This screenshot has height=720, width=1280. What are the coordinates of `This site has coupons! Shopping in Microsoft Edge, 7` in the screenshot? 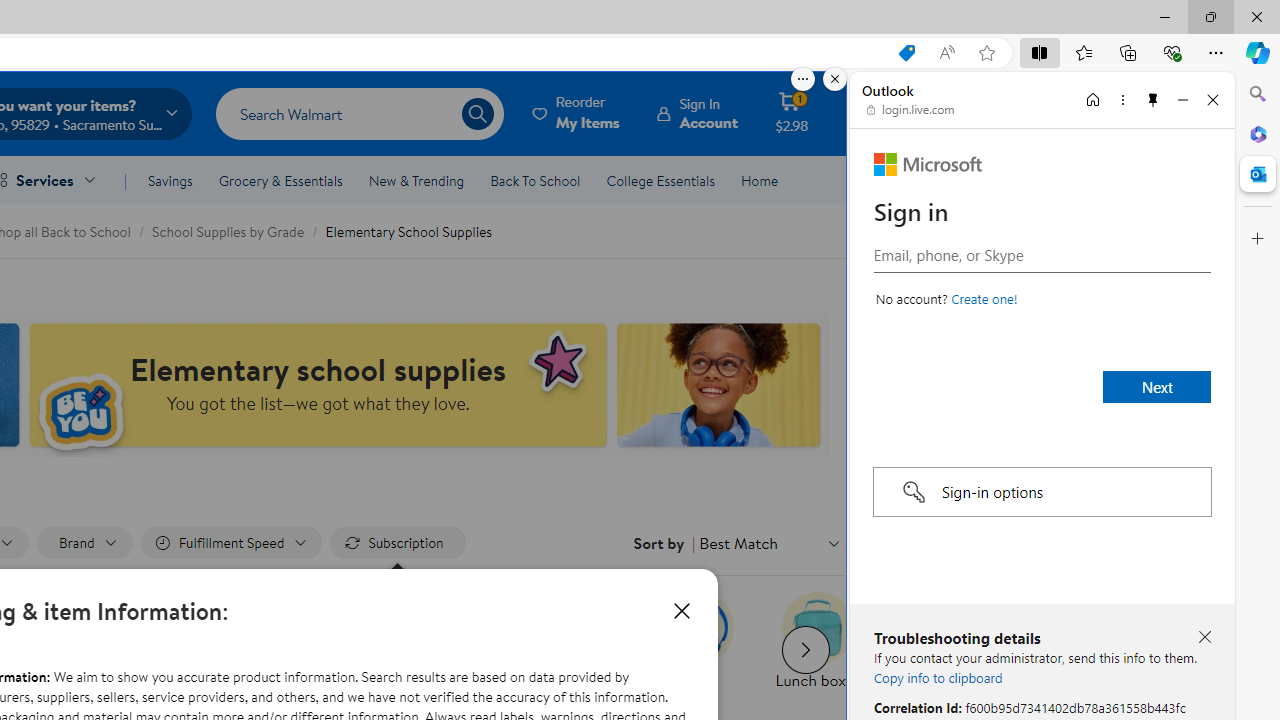 It's located at (906, 53).